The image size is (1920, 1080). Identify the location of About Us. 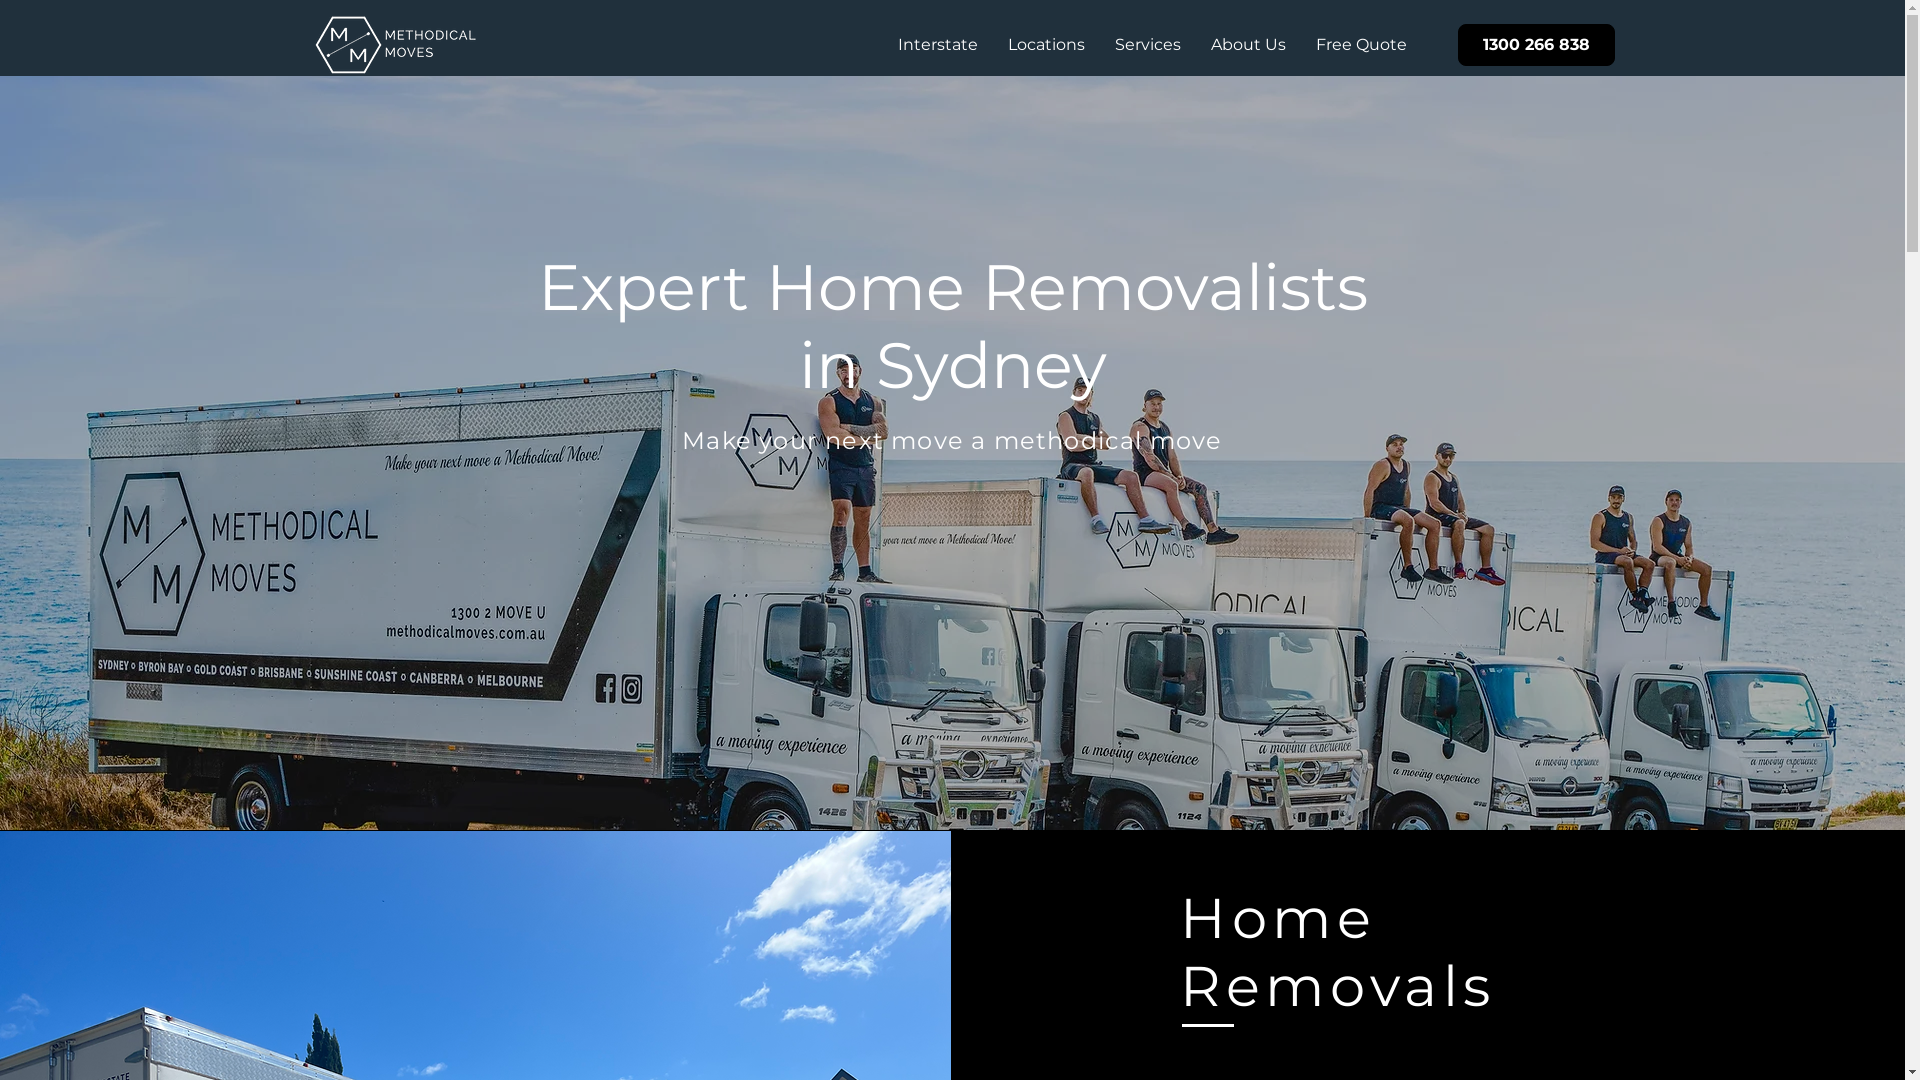
(1248, 45).